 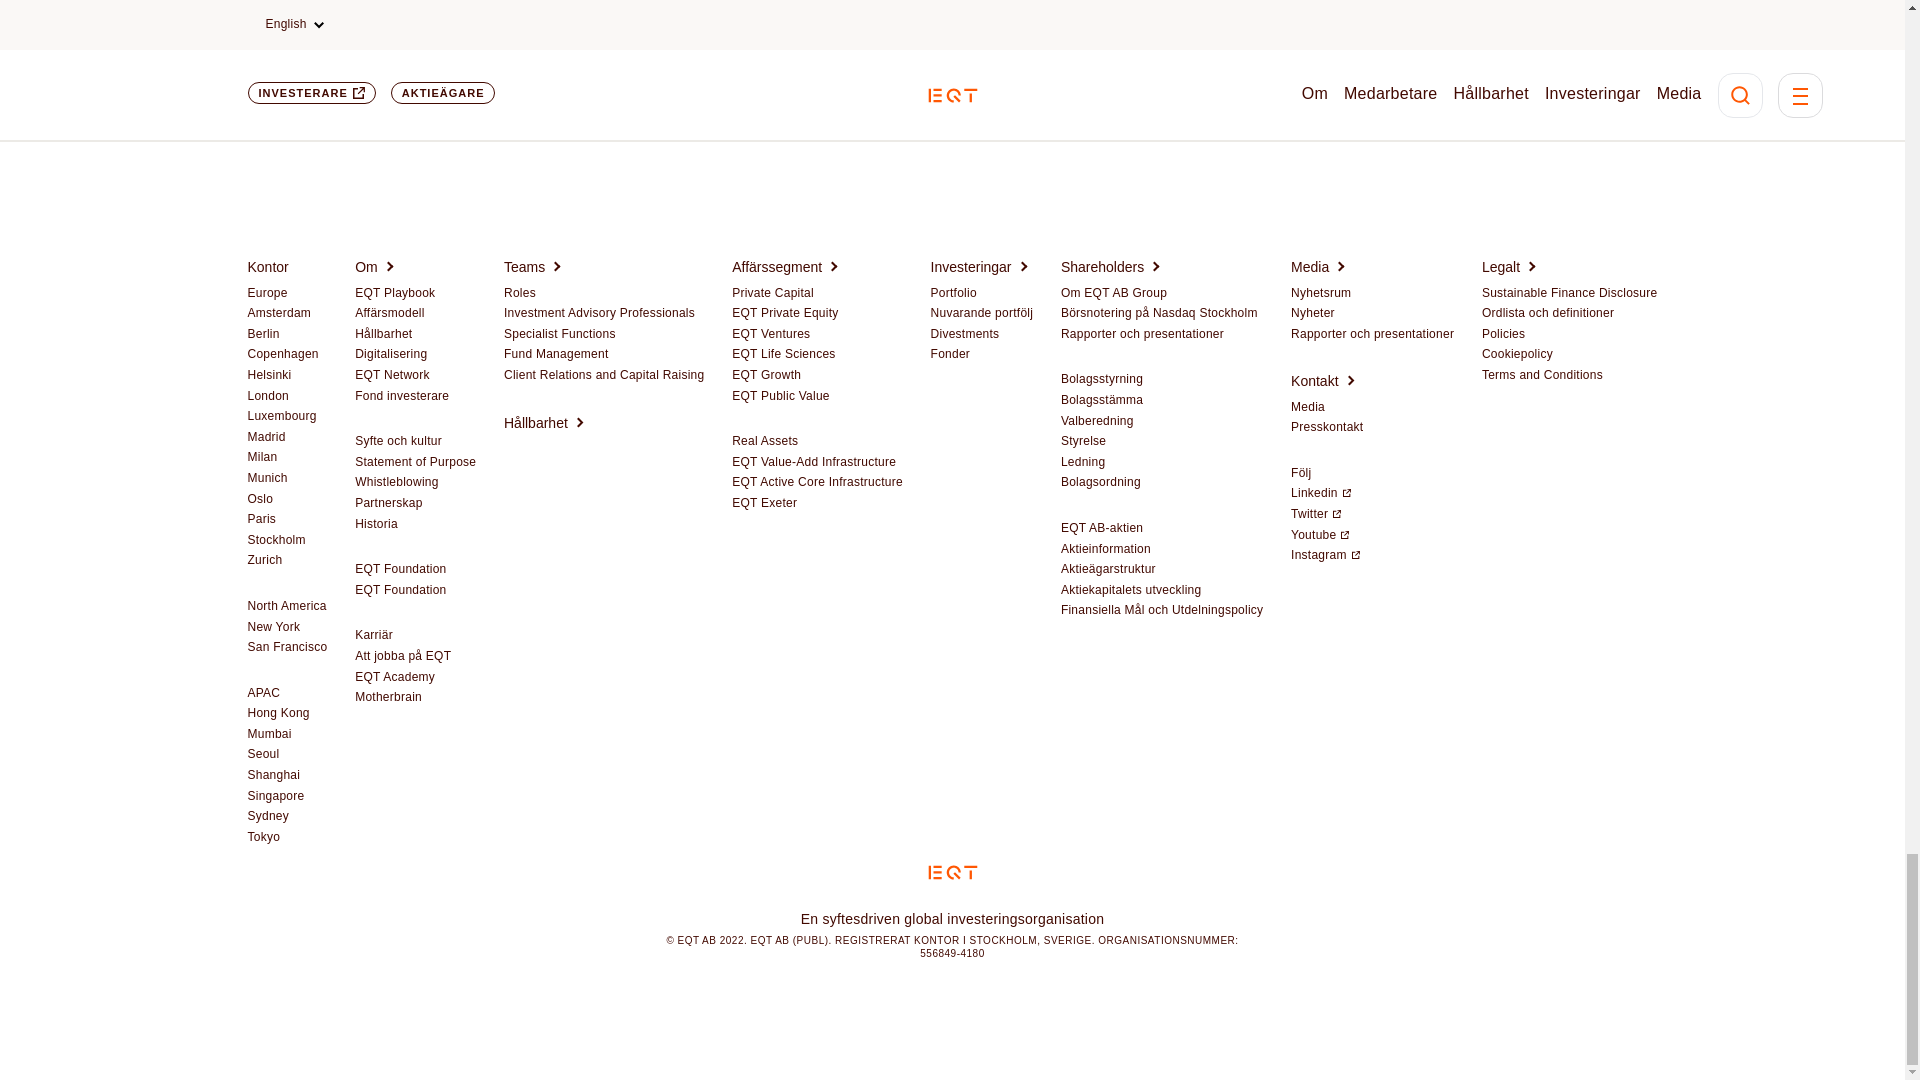 I want to click on EQT logo, so click(x=952, y=872).